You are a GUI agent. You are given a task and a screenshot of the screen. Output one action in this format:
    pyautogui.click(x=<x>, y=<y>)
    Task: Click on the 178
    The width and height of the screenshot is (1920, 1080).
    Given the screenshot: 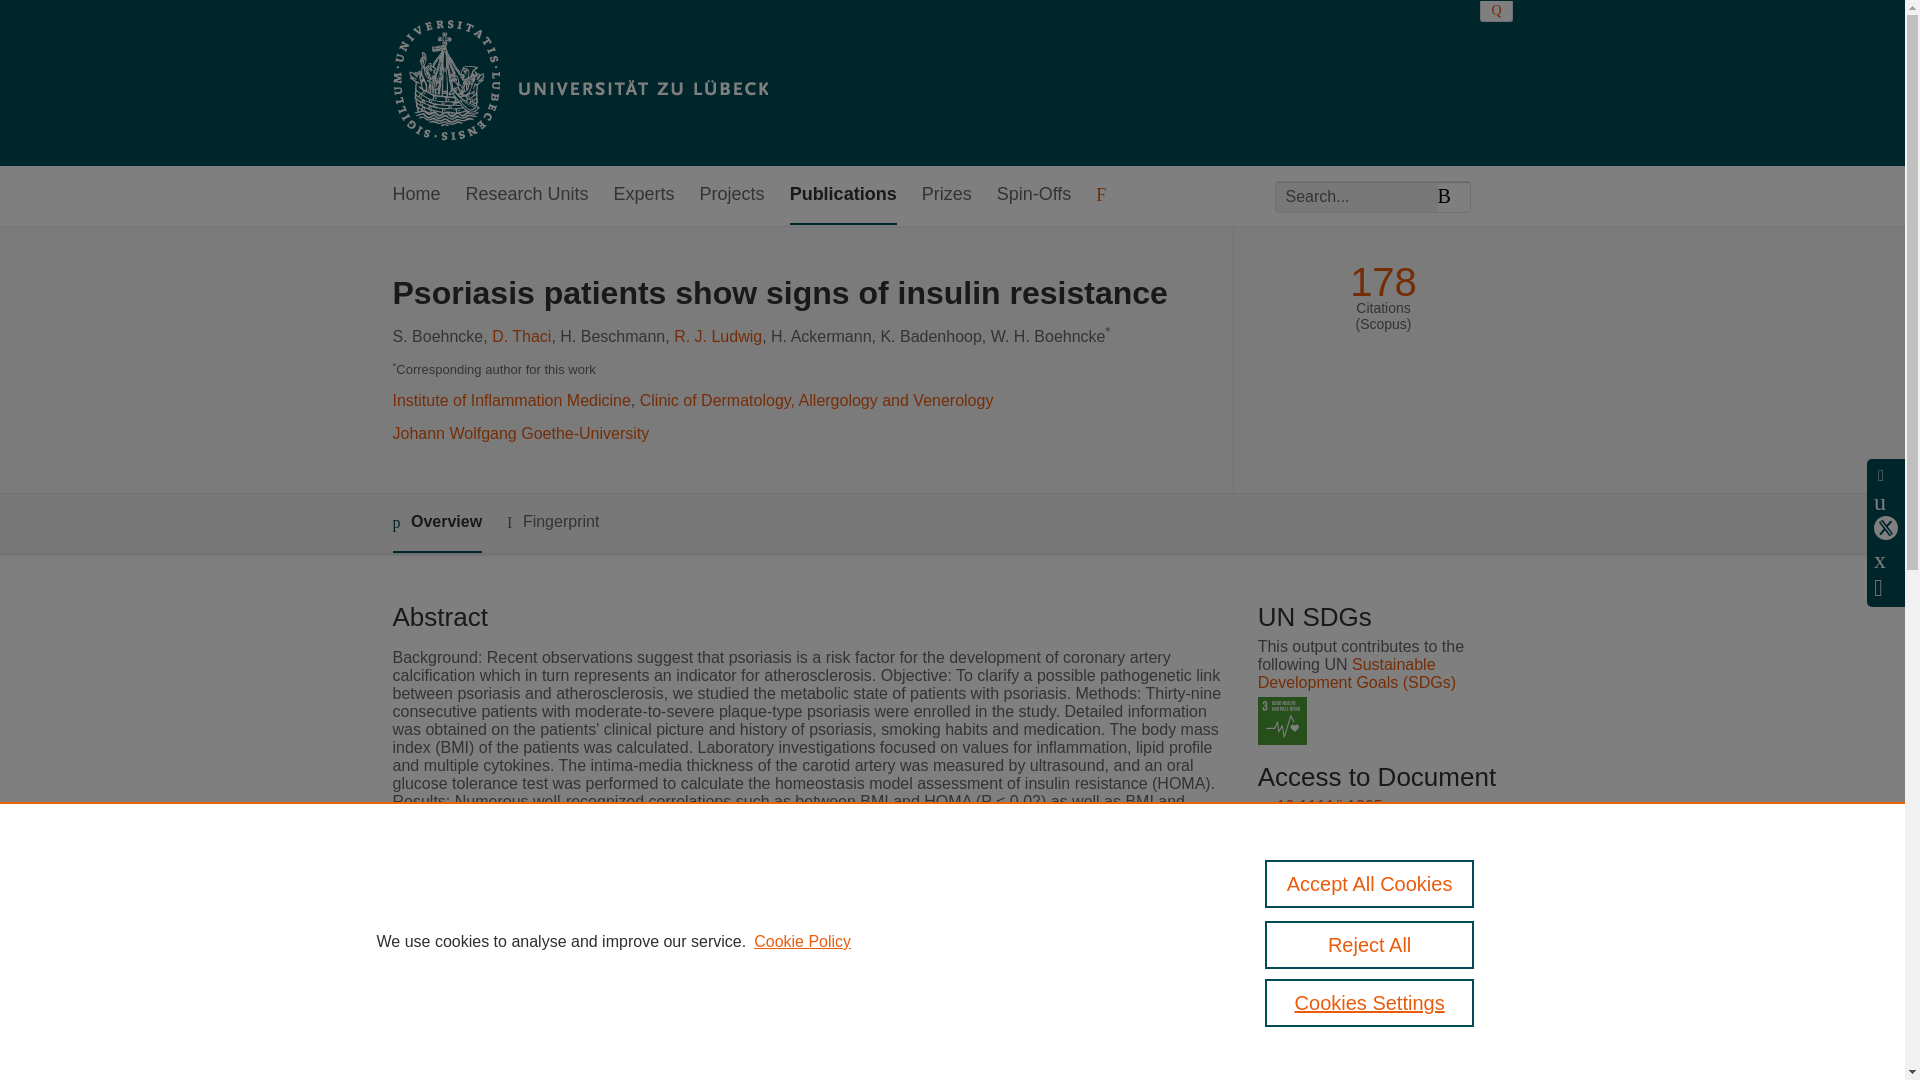 What is the action you would take?
    pyautogui.click(x=1382, y=282)
    